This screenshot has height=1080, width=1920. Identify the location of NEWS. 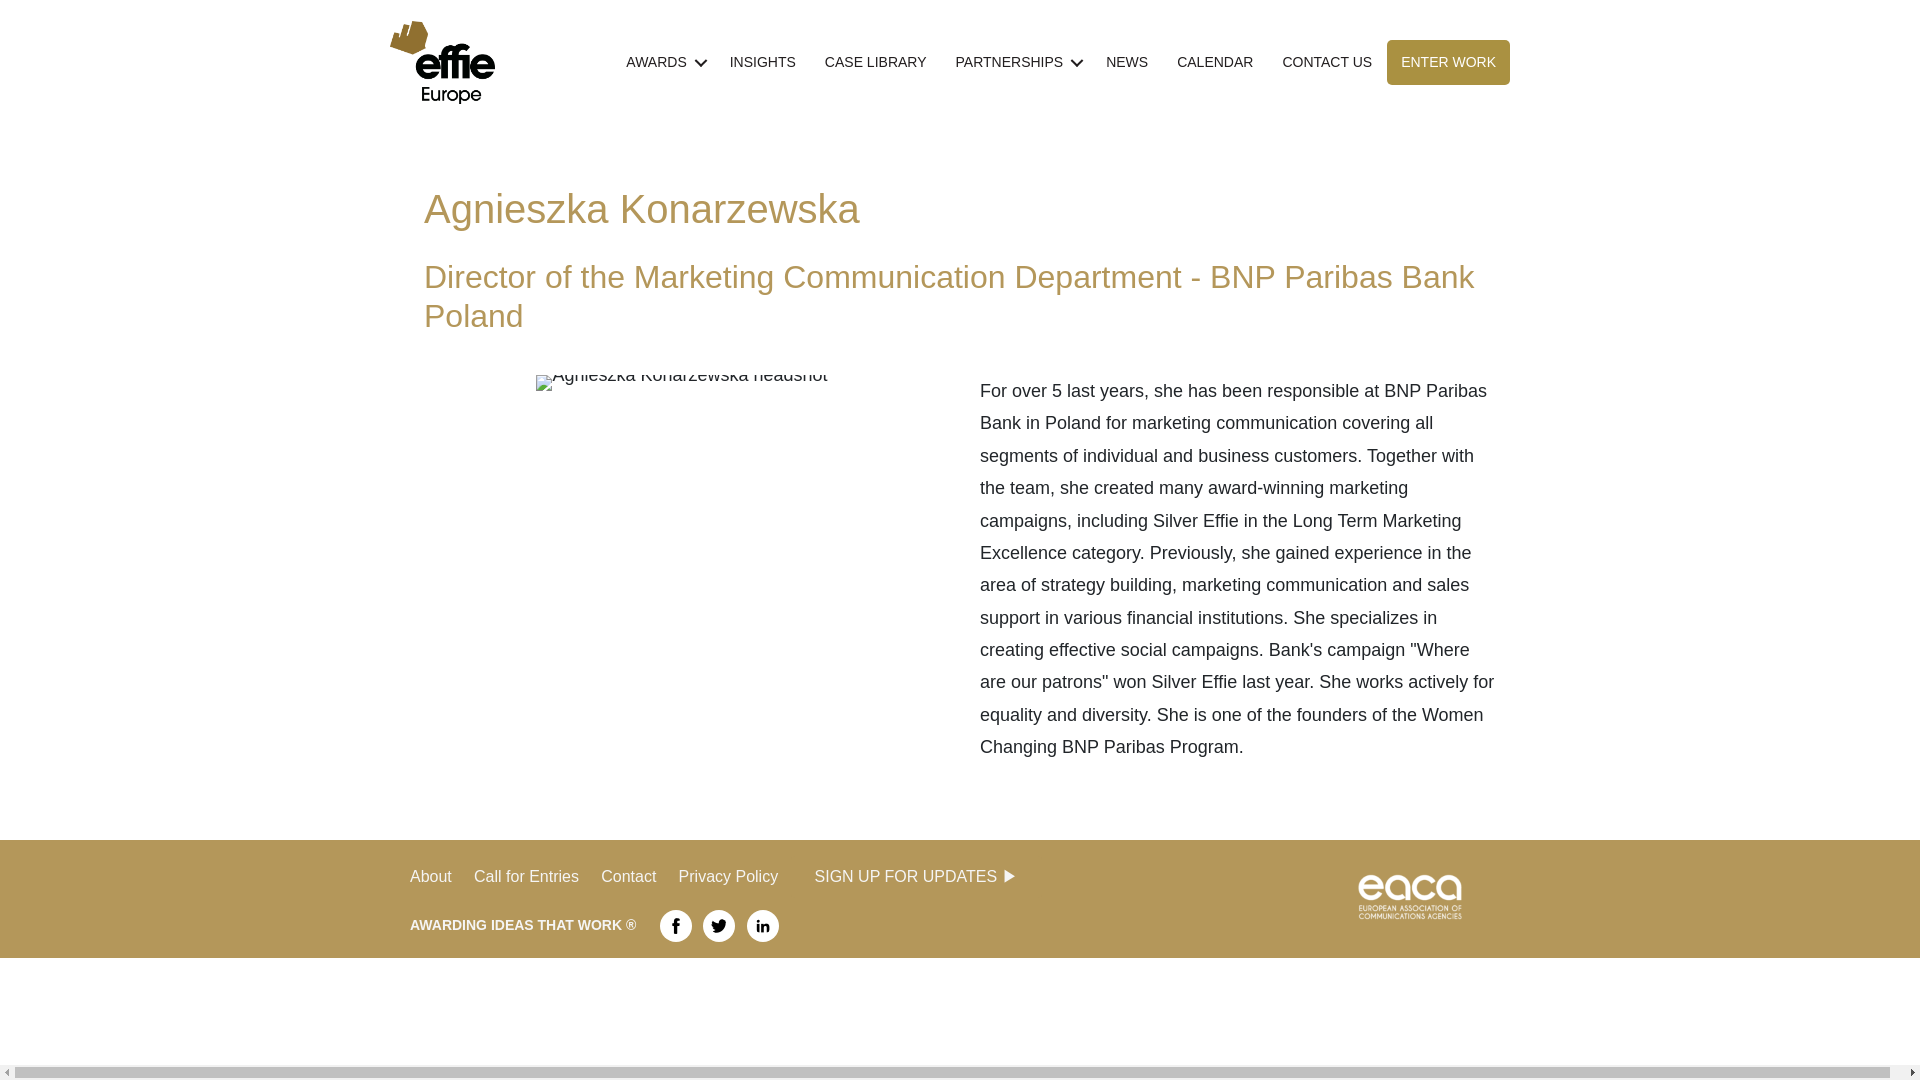
(1126, 62).